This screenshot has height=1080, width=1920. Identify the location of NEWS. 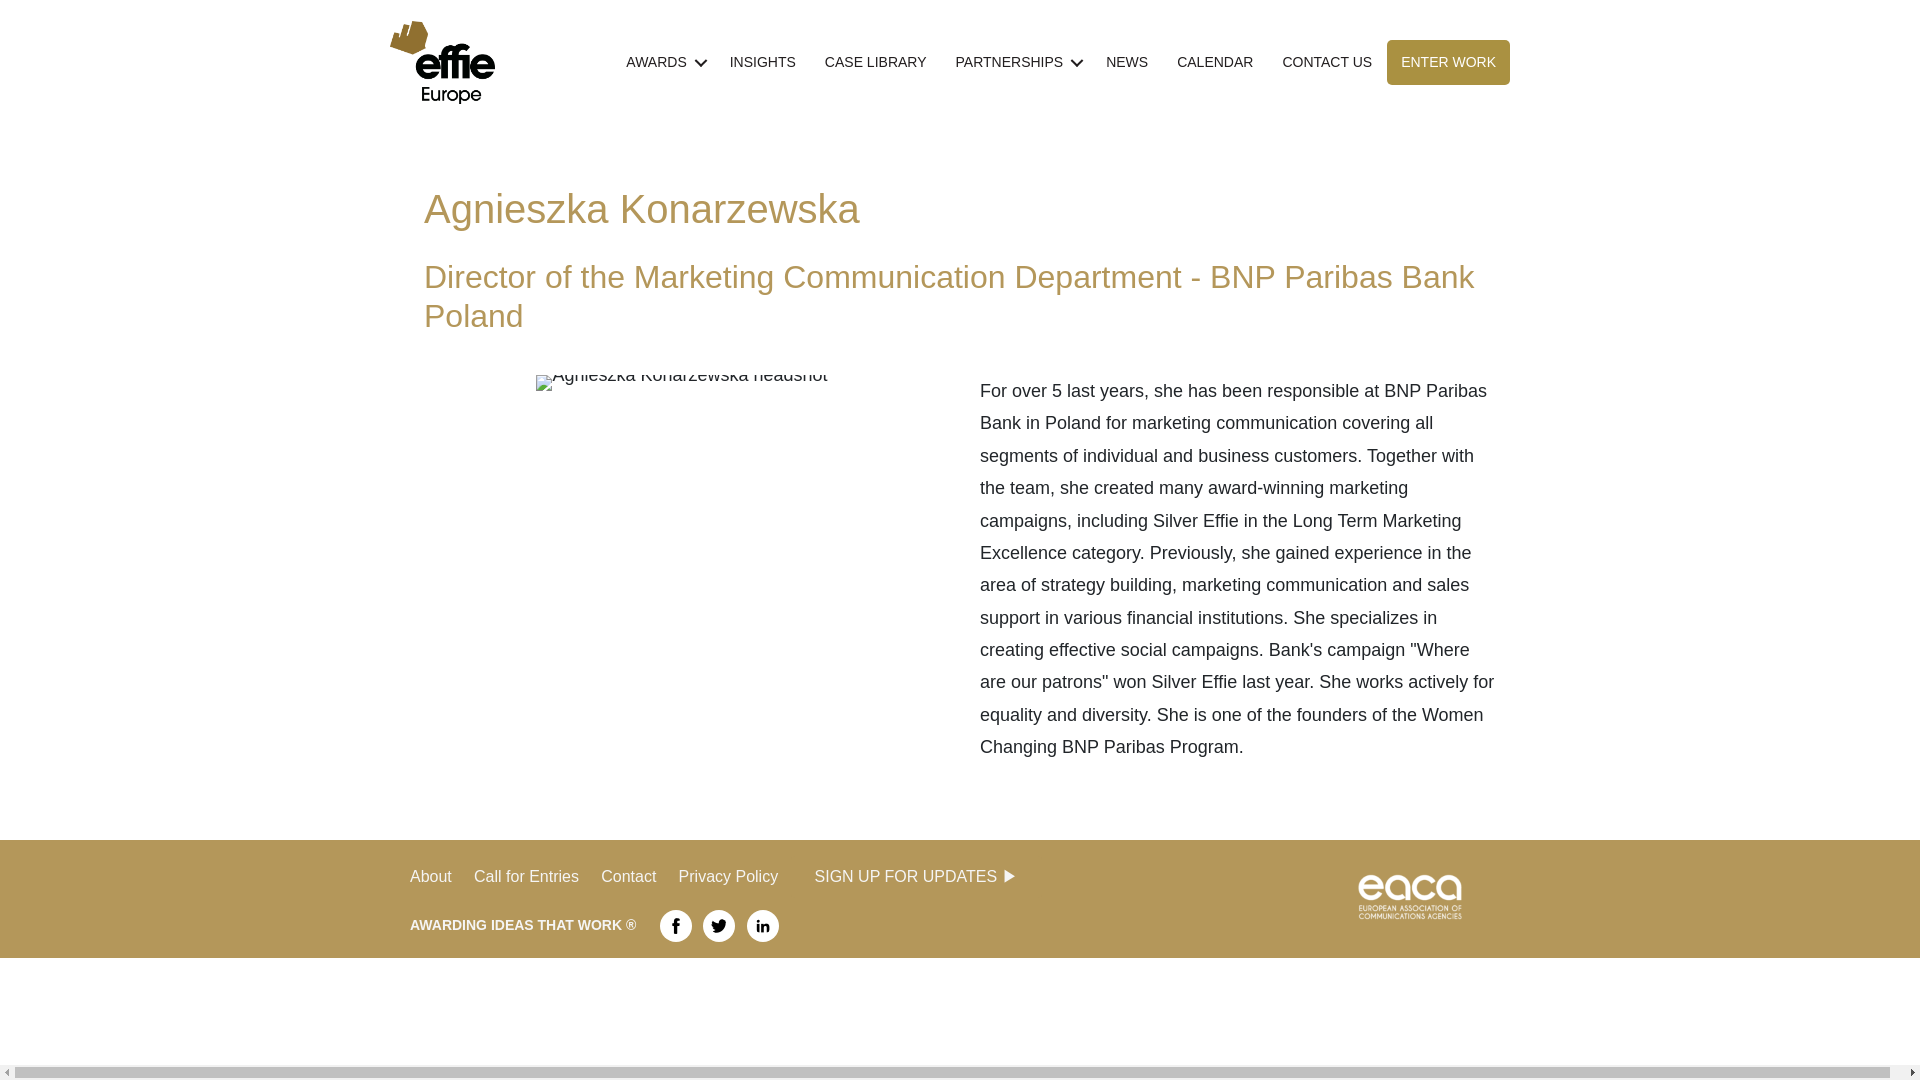
(1126, 62).